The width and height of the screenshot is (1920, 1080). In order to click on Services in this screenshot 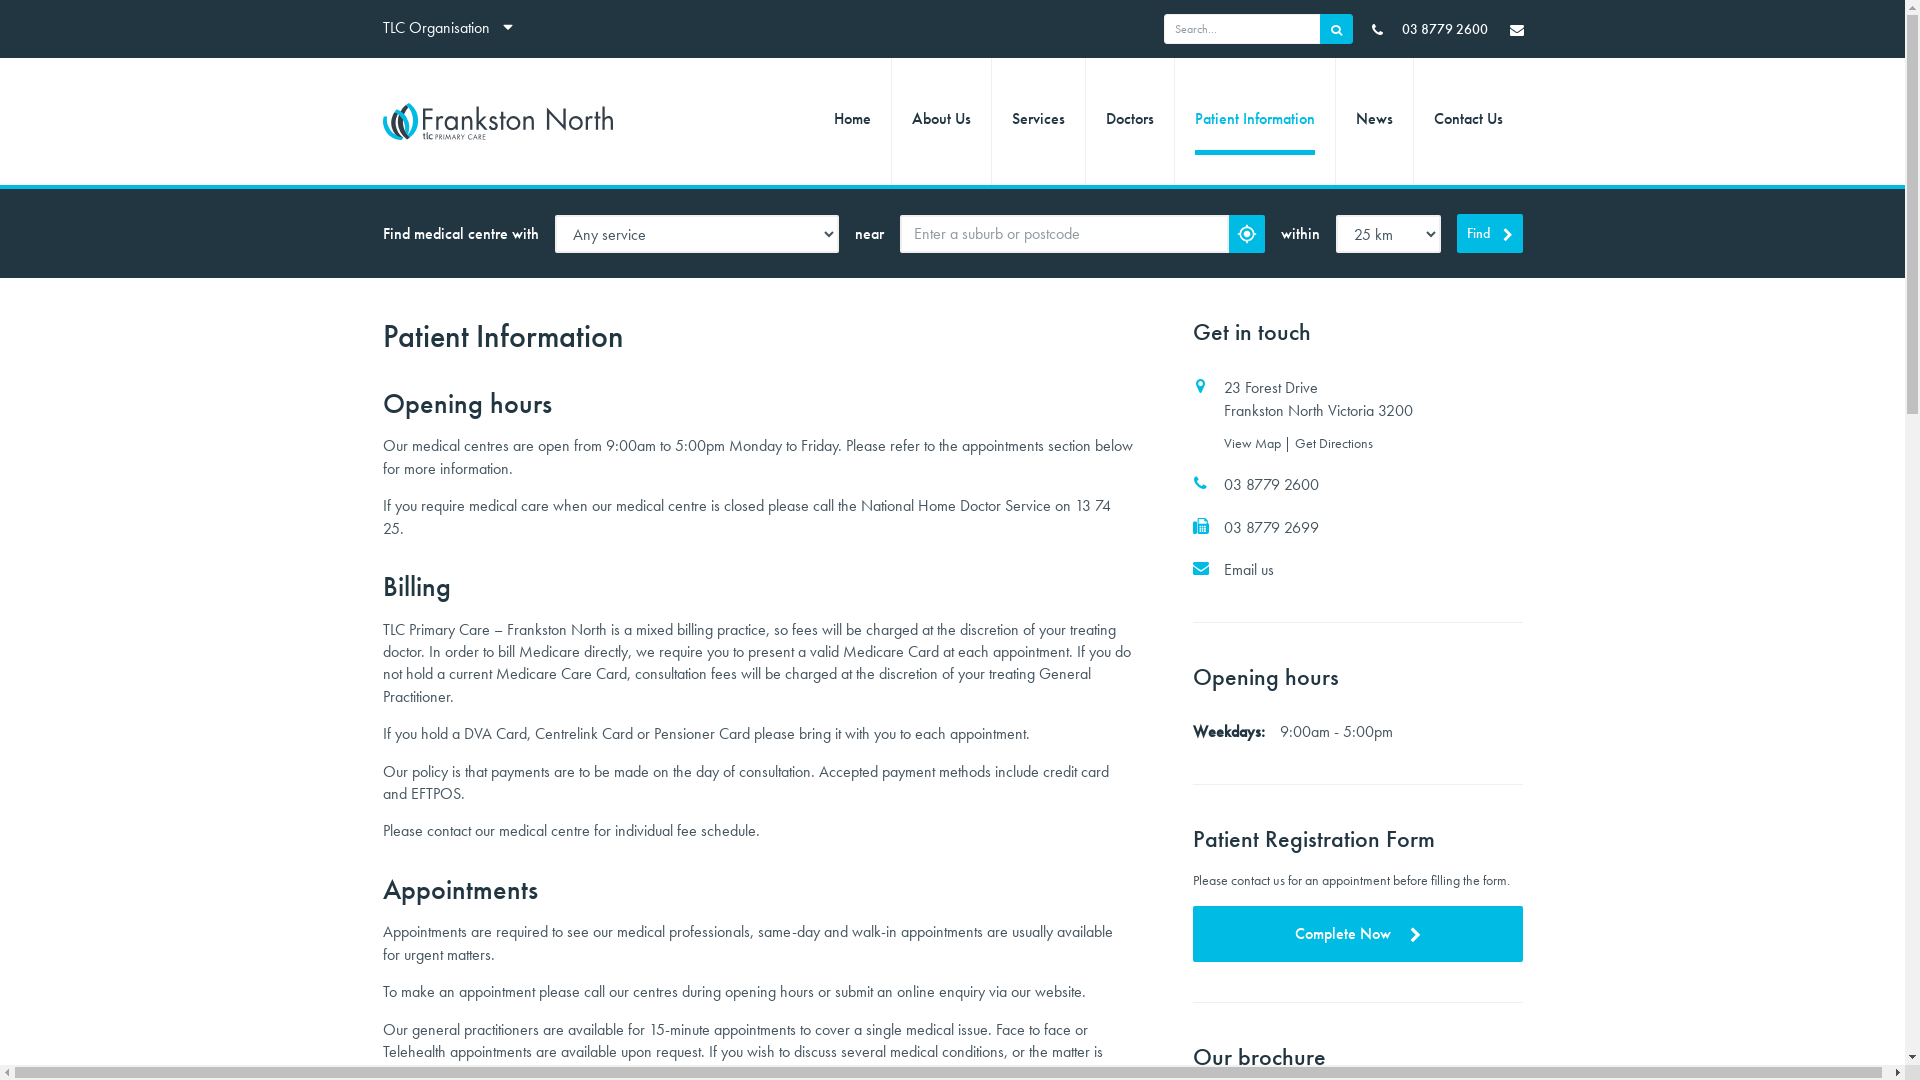, I will do `click(1038, 122)`.